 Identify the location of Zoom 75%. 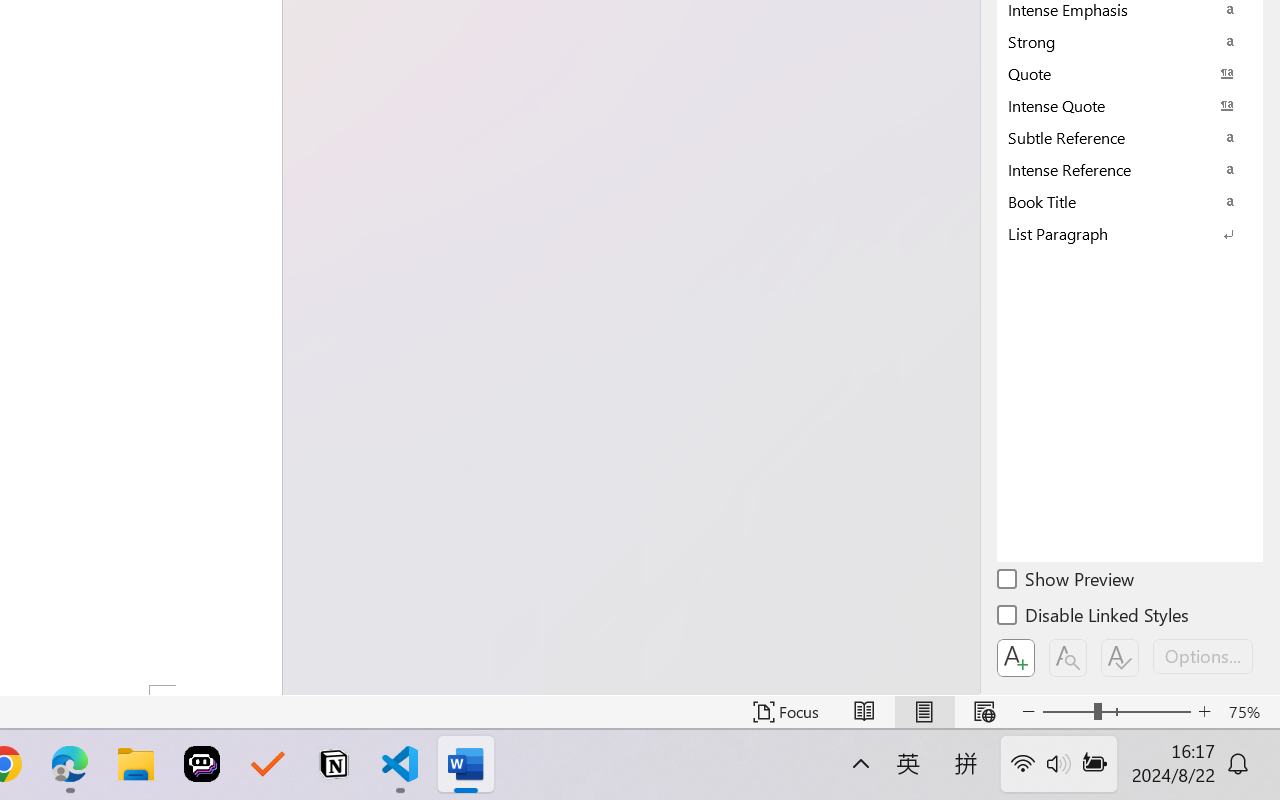
(1249, 712).